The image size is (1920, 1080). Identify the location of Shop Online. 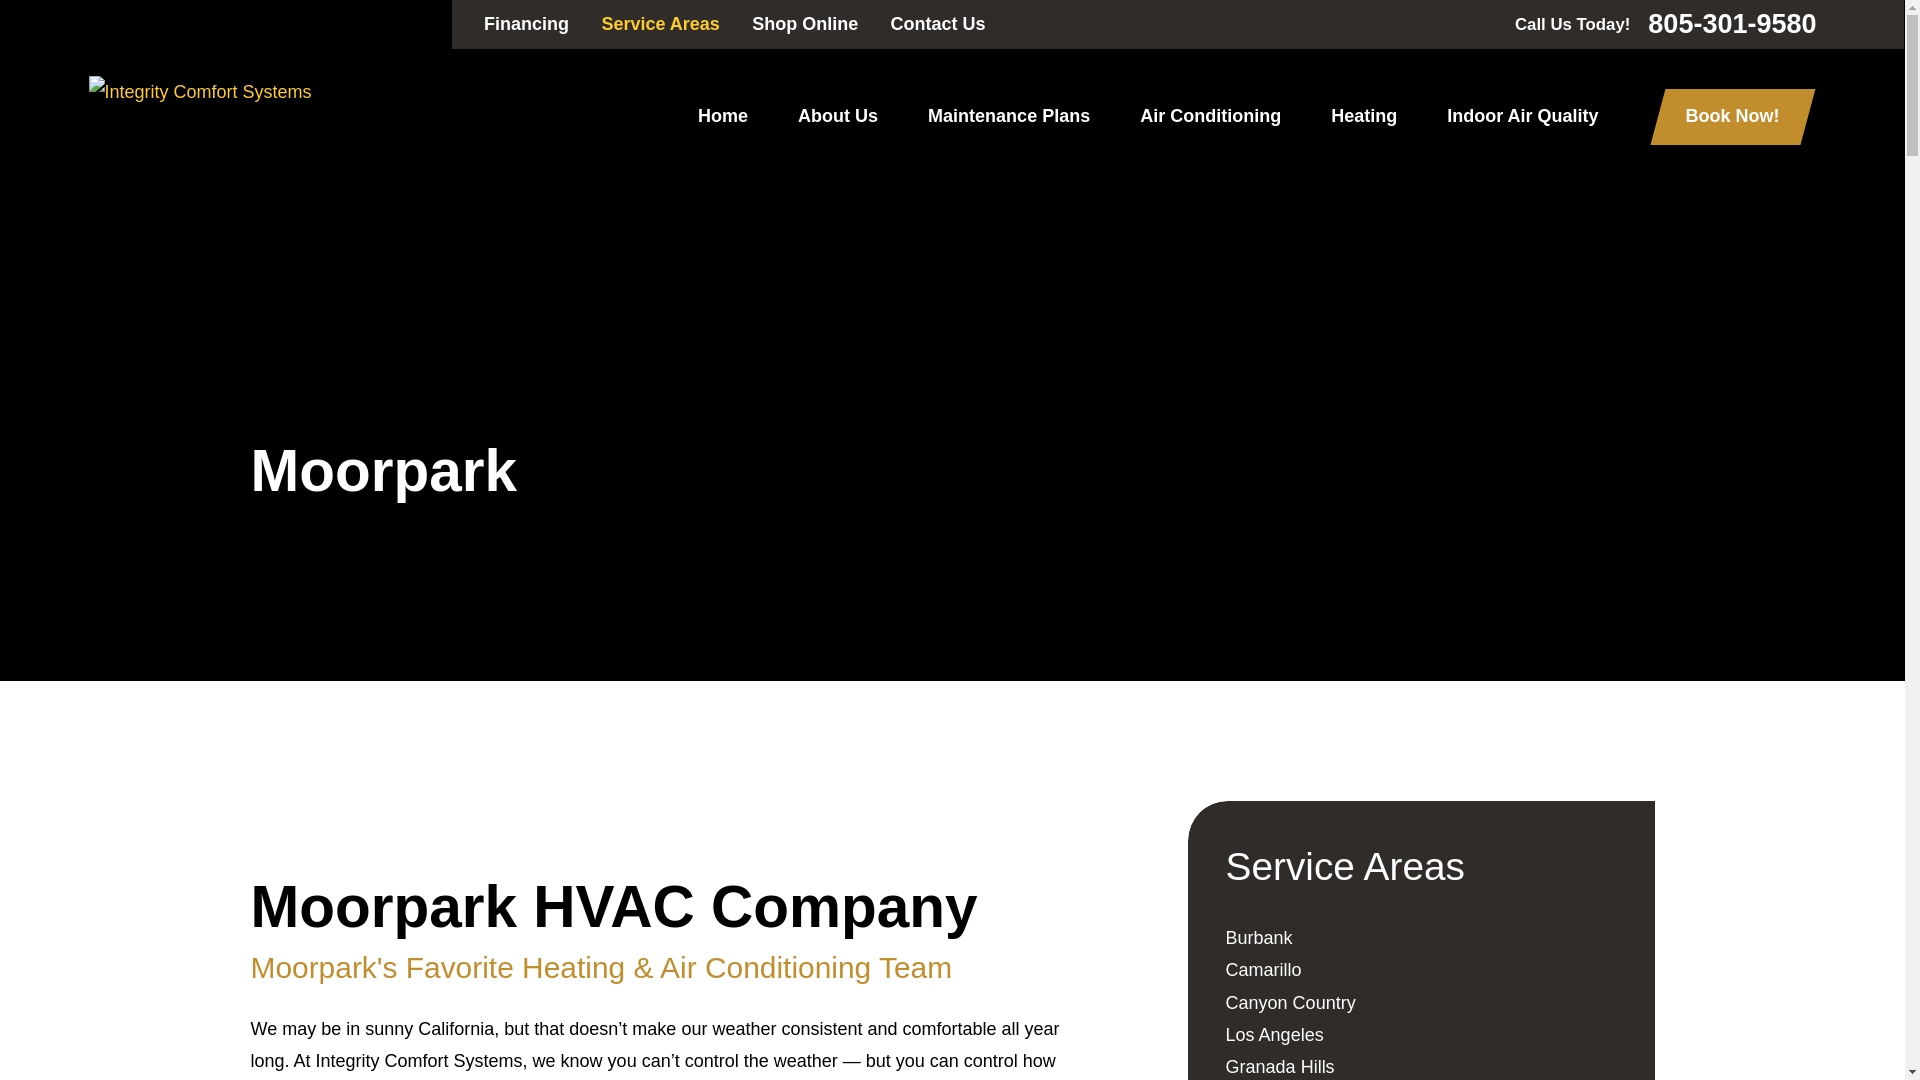
(805, 24).